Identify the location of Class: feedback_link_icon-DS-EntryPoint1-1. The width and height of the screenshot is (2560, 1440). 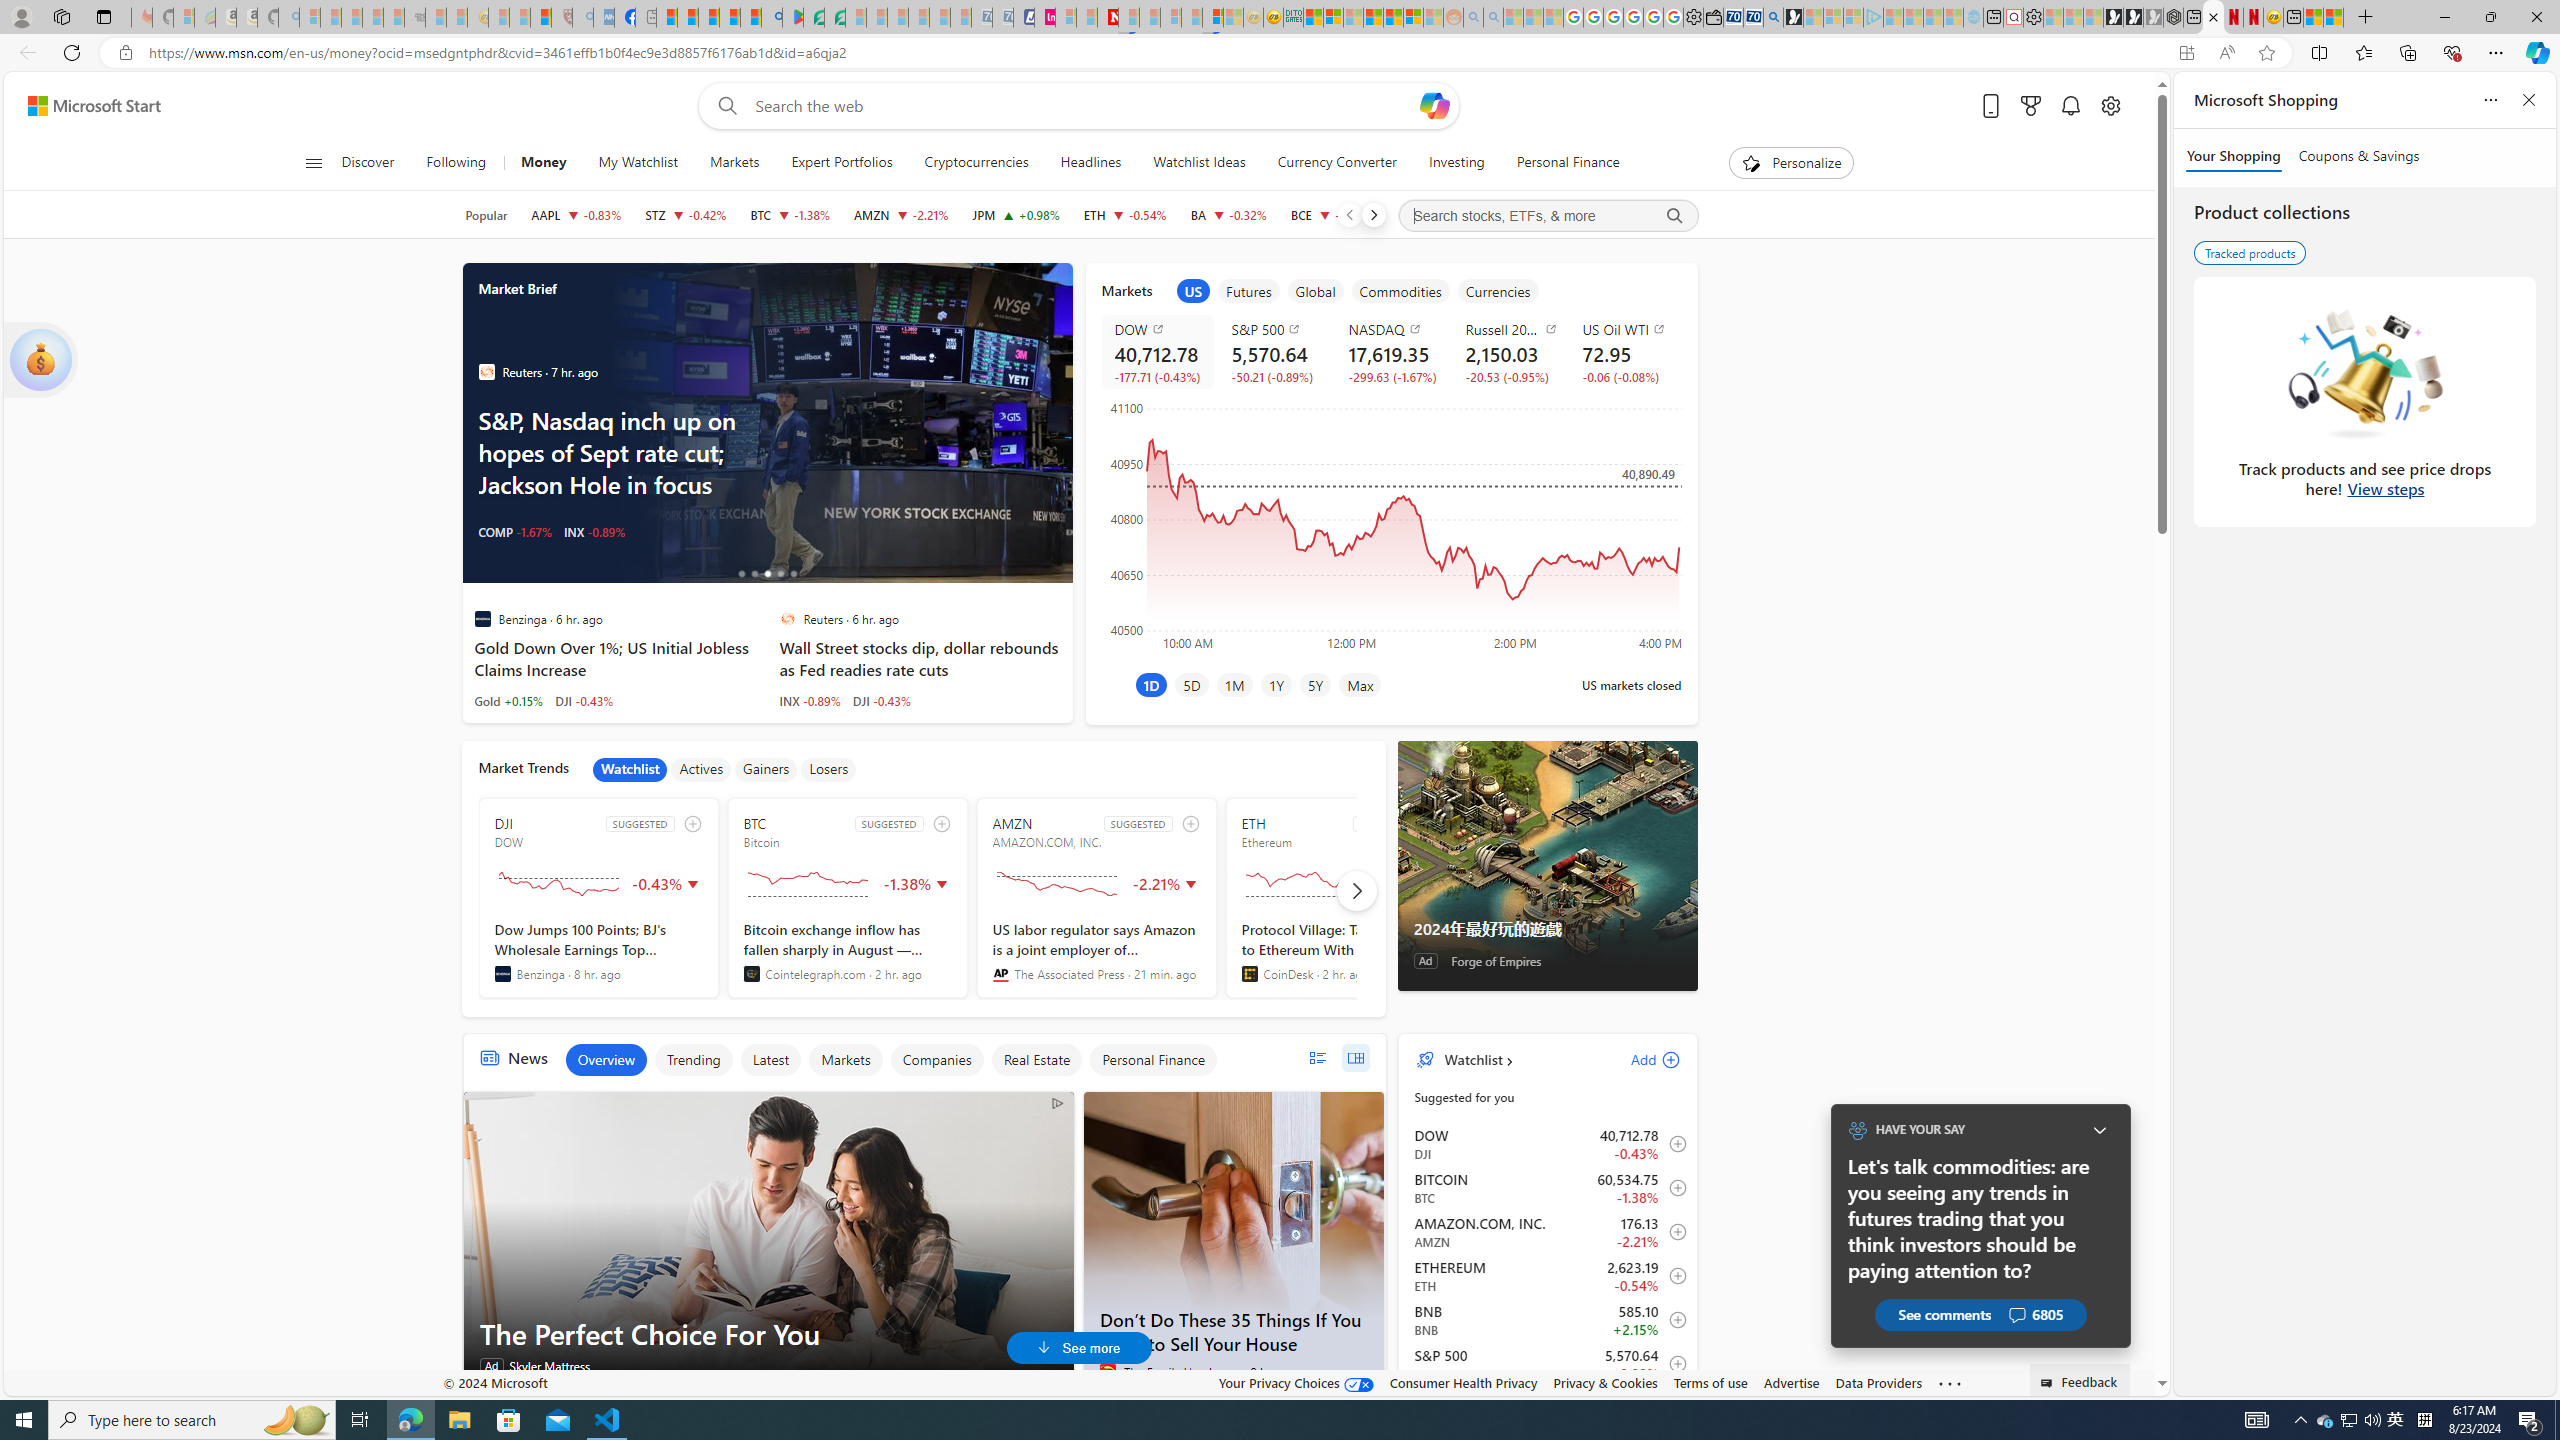
(2048, 1383).